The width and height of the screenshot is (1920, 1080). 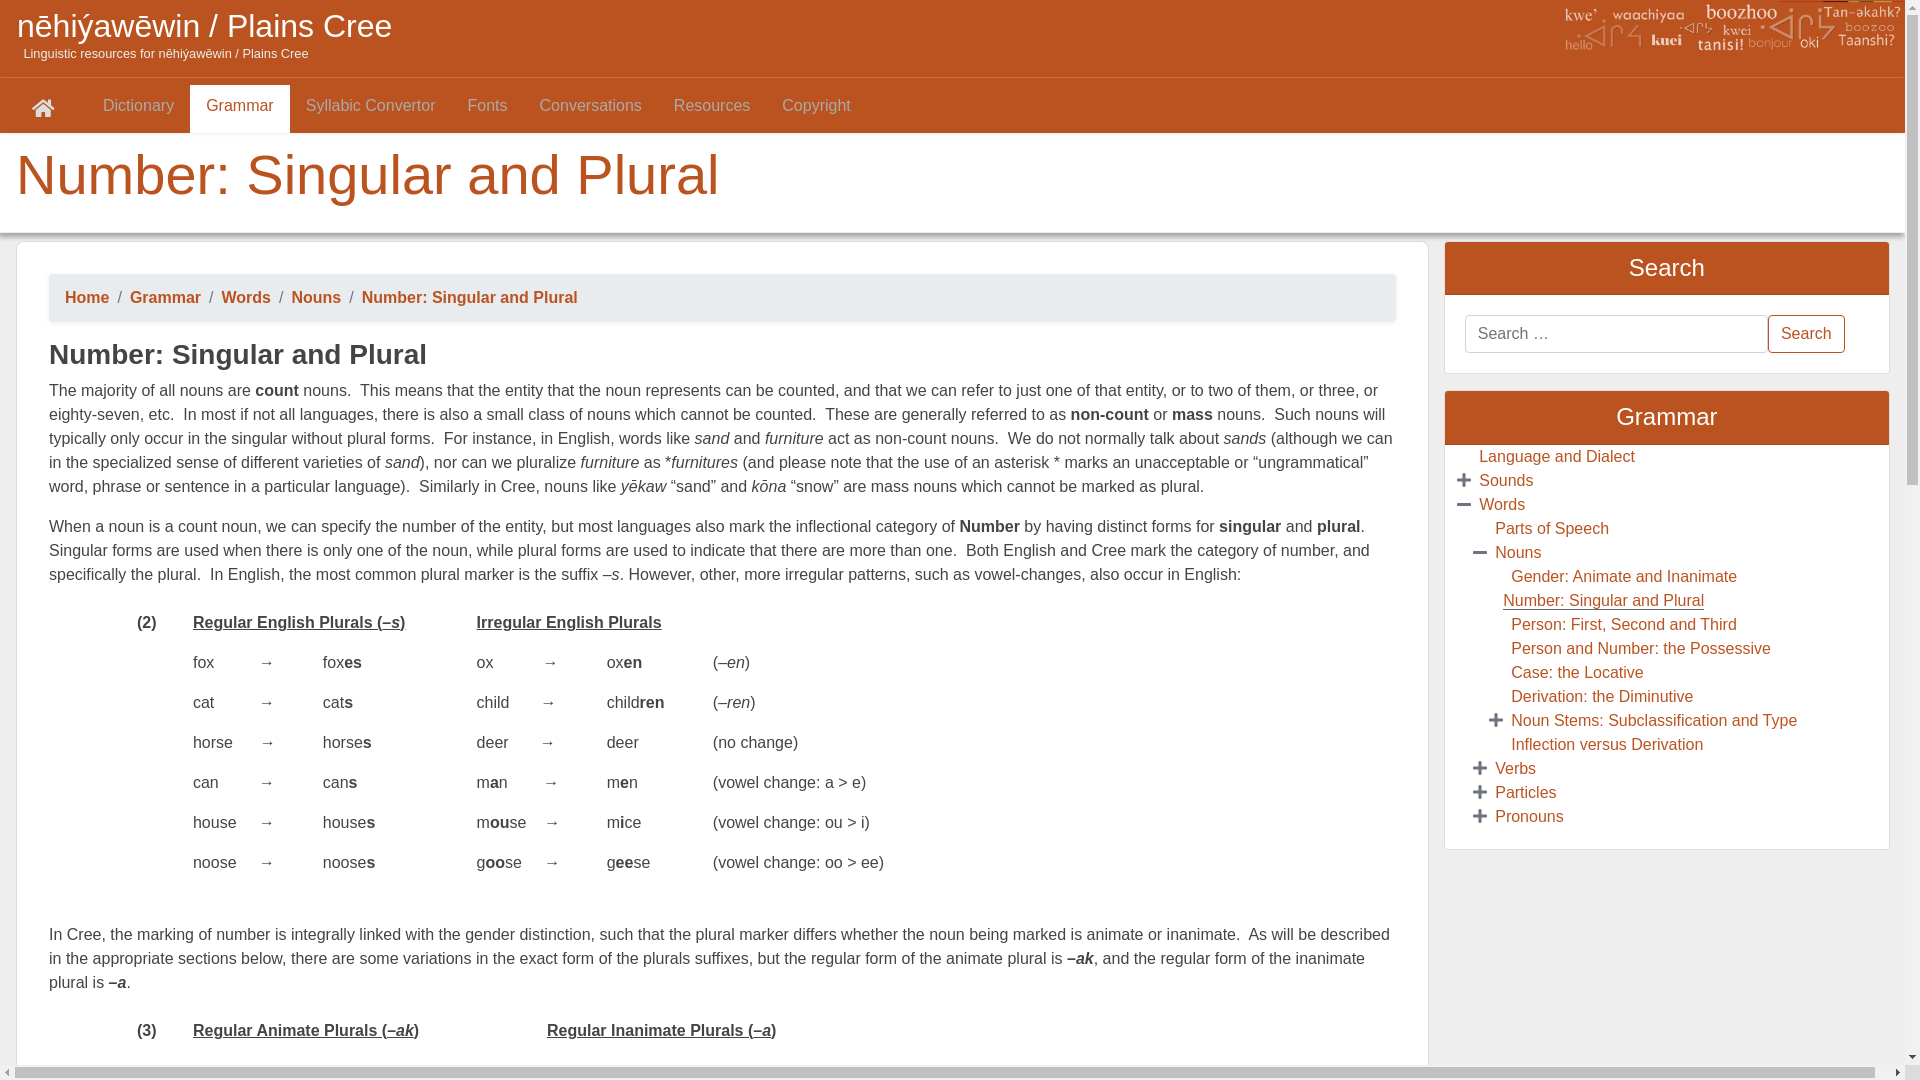 I want to click on Words, so click(x=1502, y=504).